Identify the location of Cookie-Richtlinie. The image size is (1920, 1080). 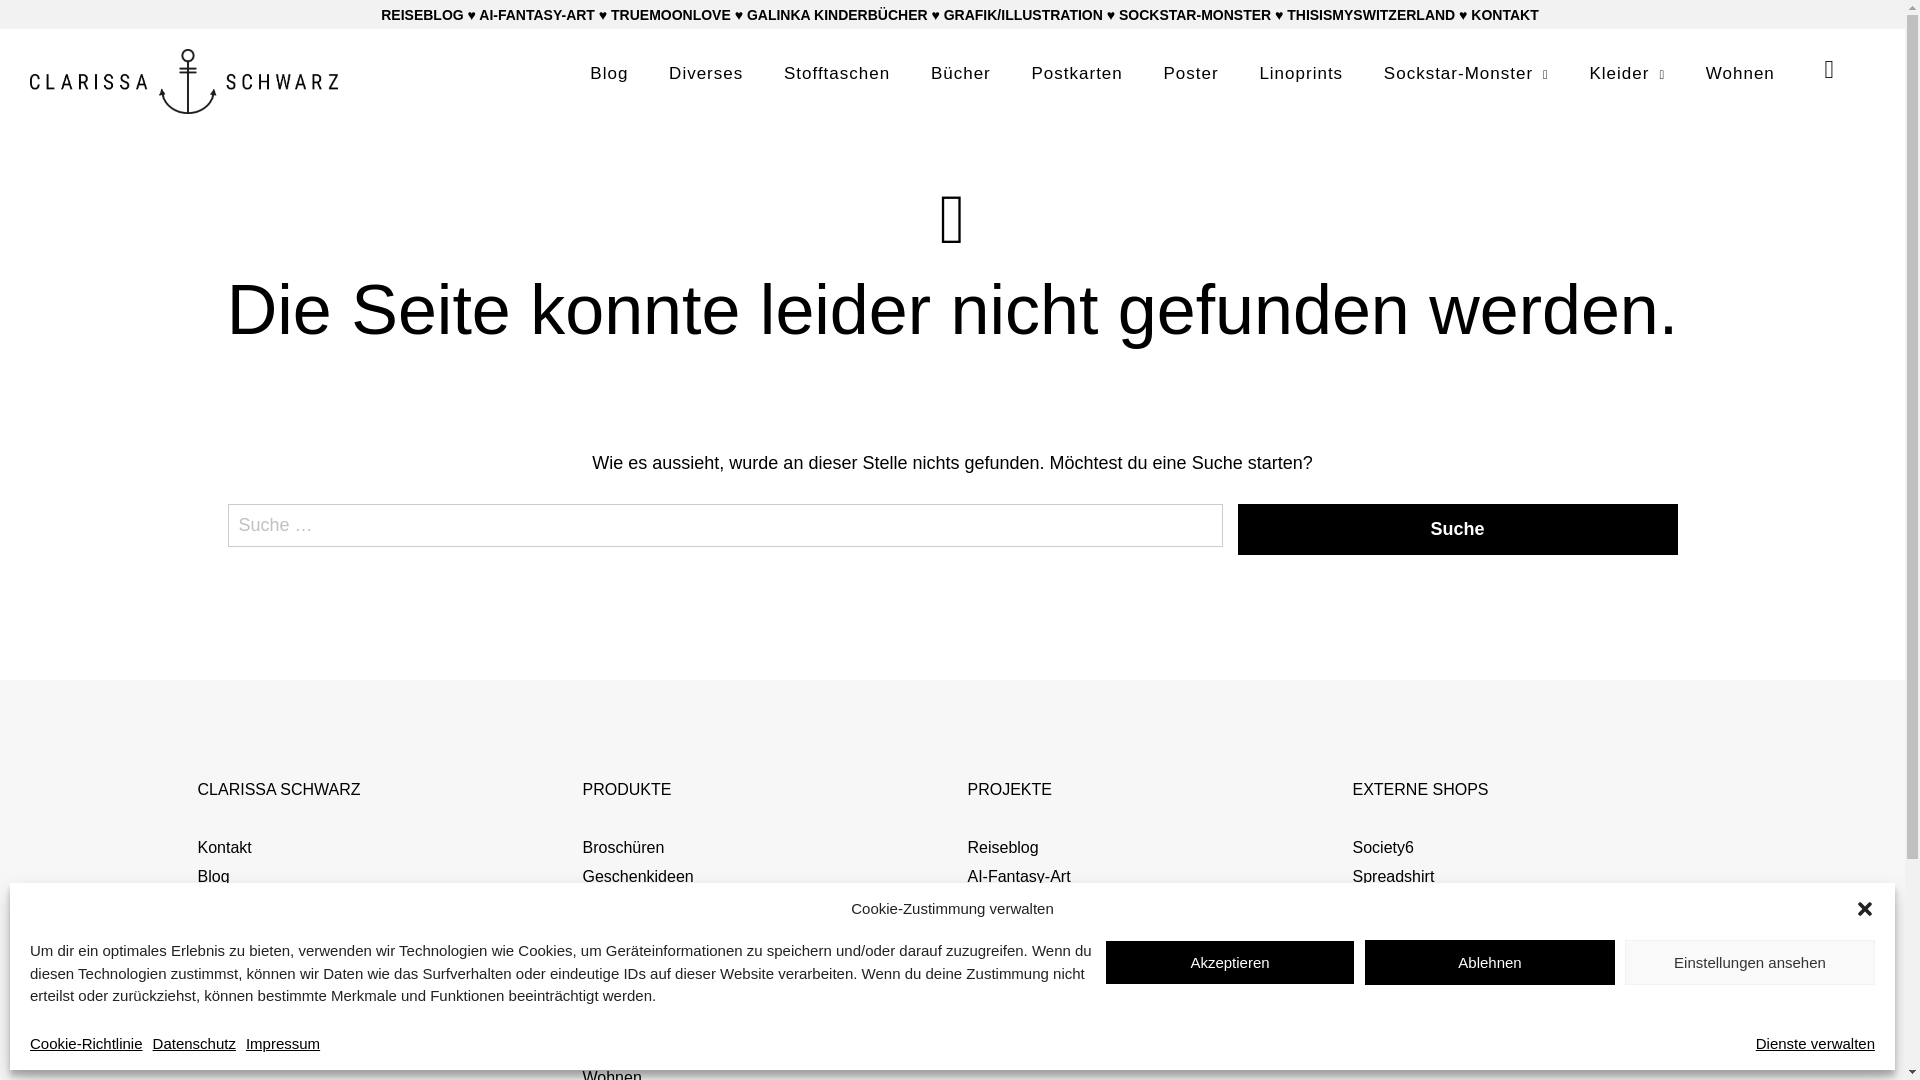
(86, 1044).